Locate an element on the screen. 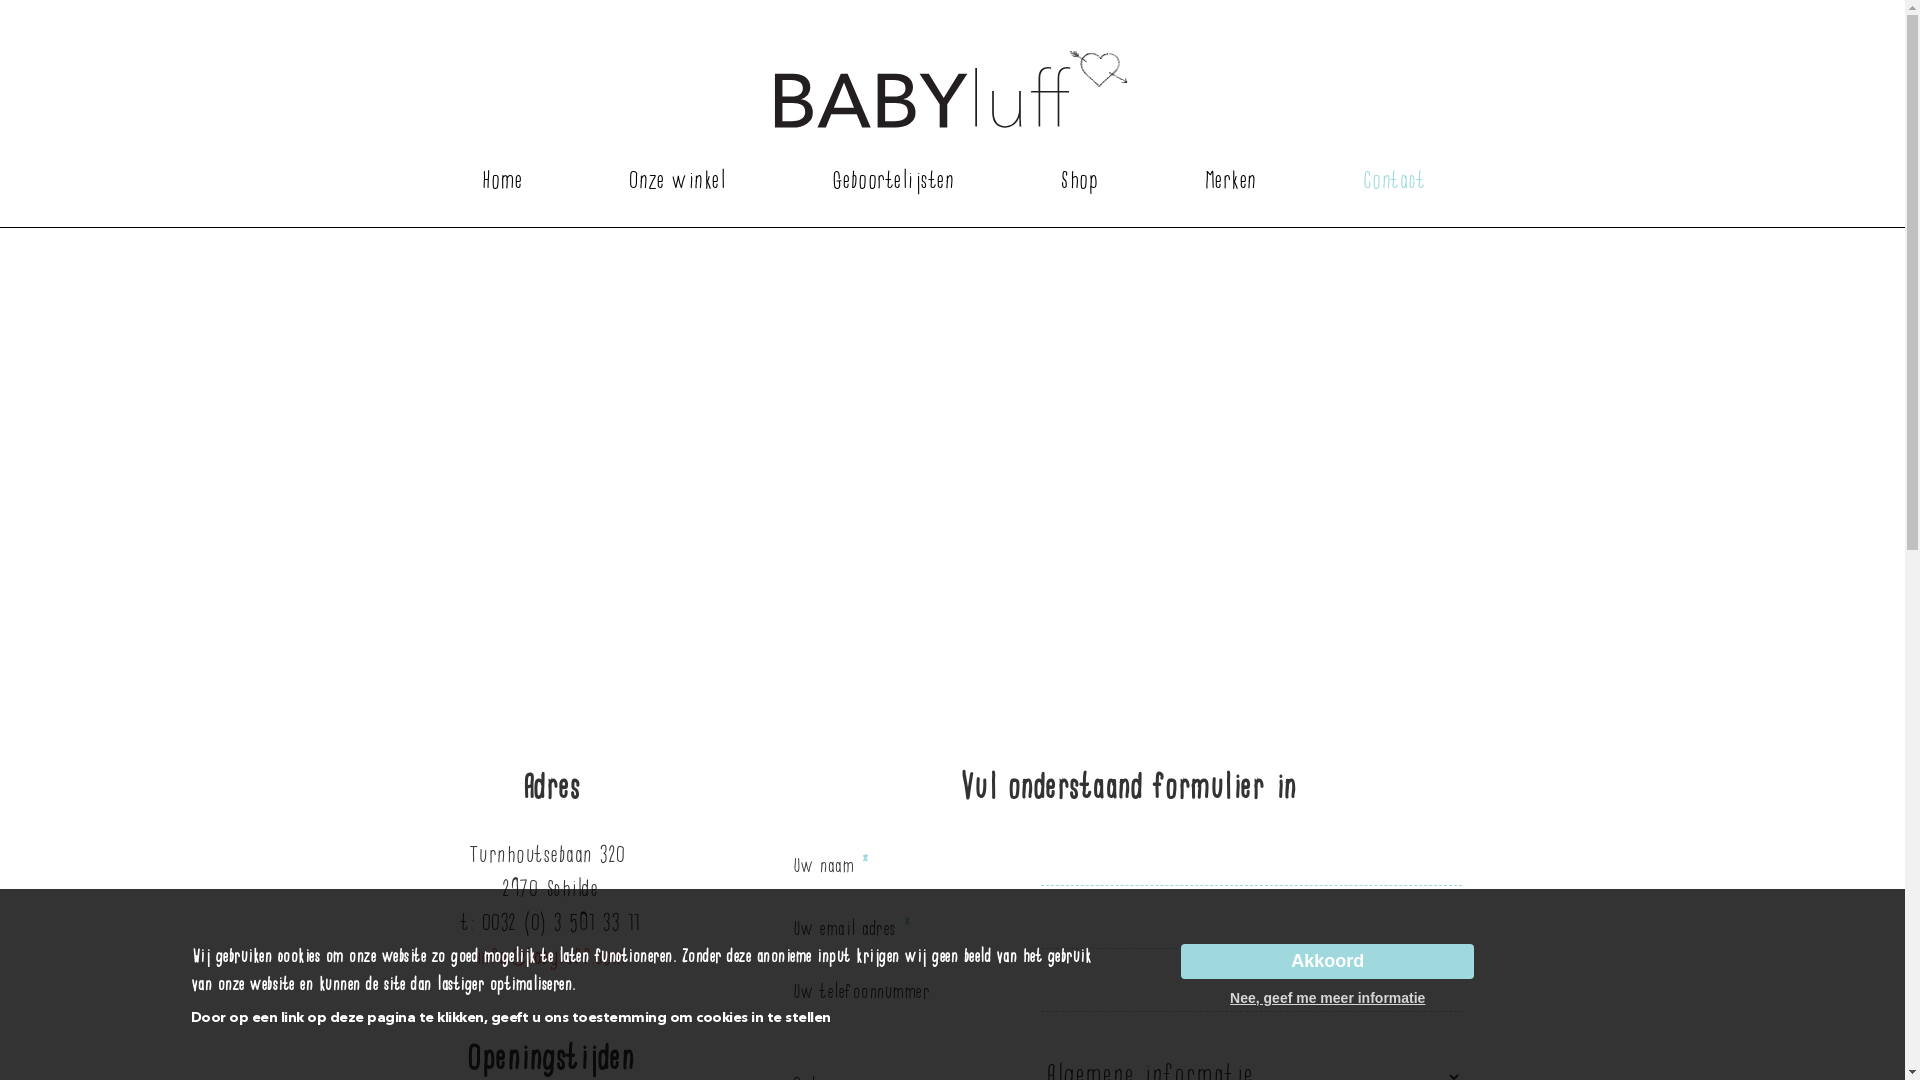 Image resolution: width=1920 pixels, height=1080 pixels. info@babyluff.com is located at coordinates (550, 958).